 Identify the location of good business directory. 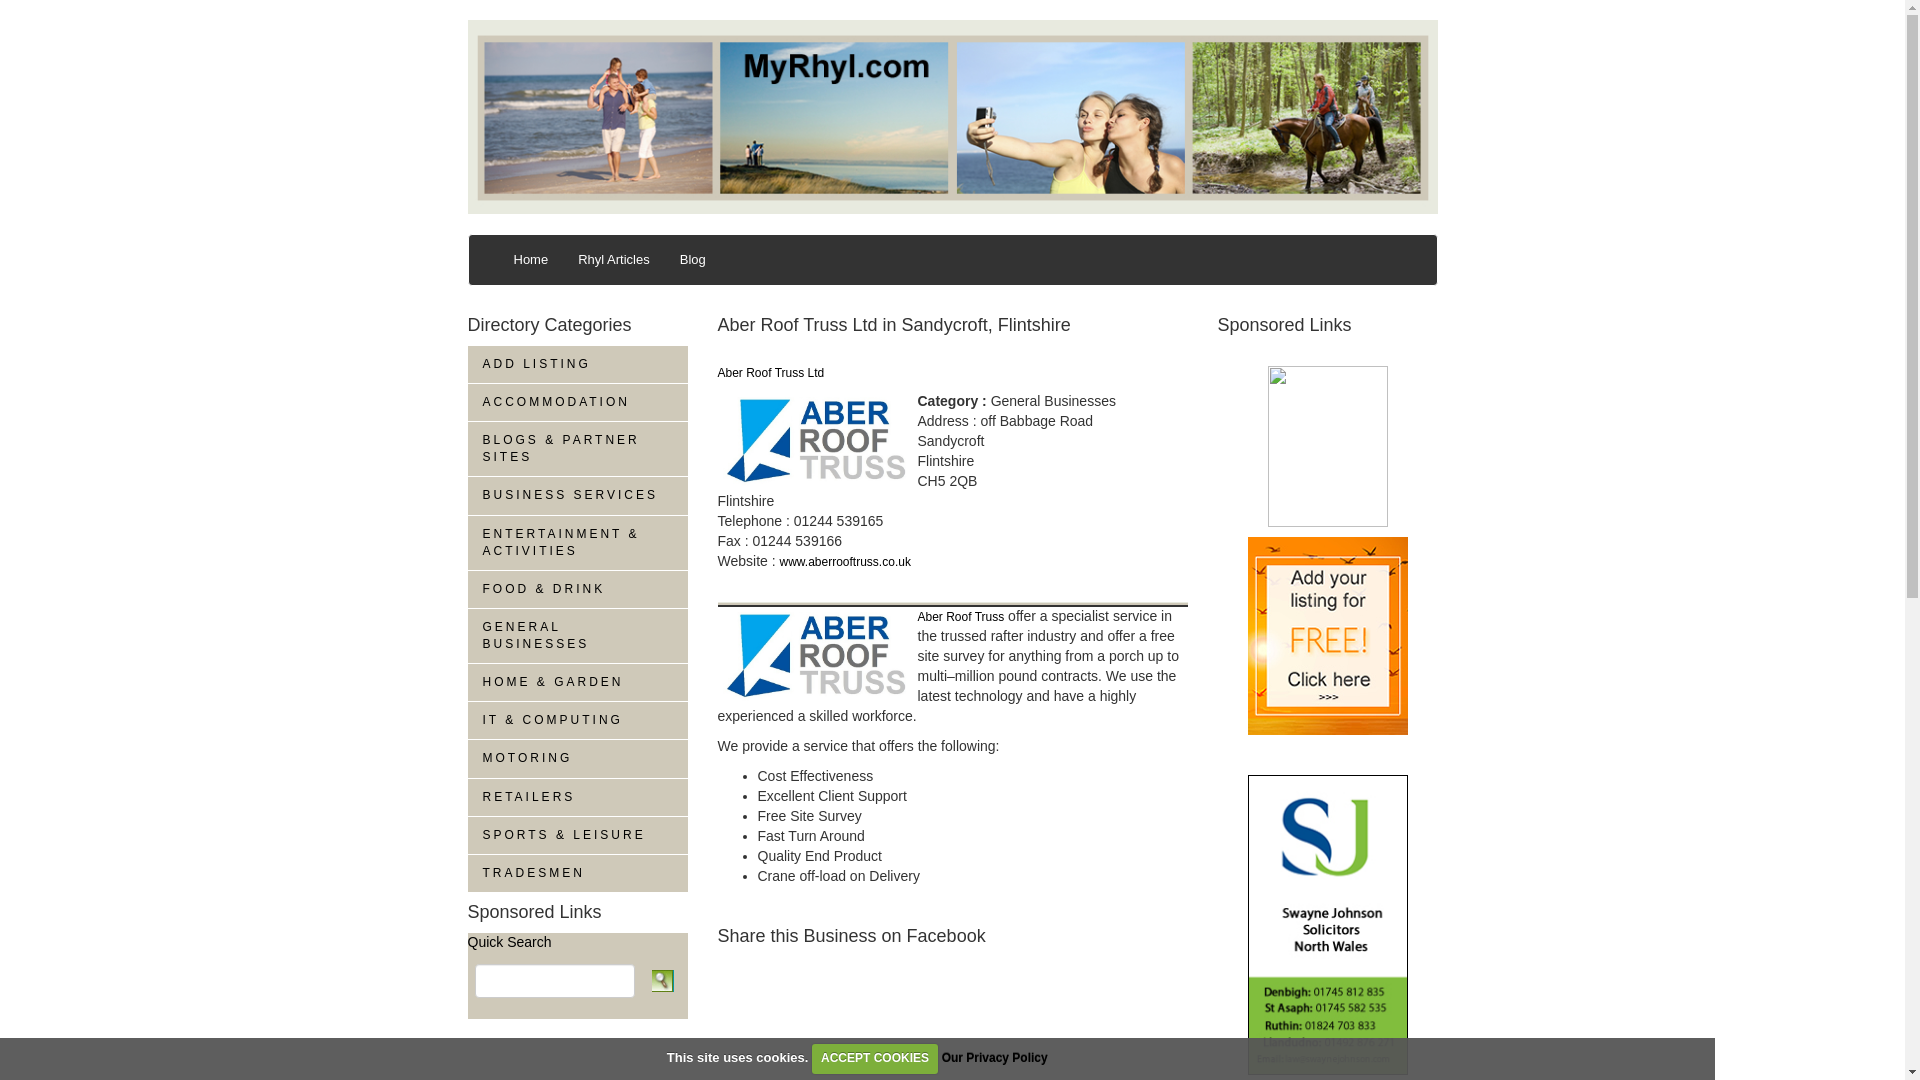
(1288, 240).